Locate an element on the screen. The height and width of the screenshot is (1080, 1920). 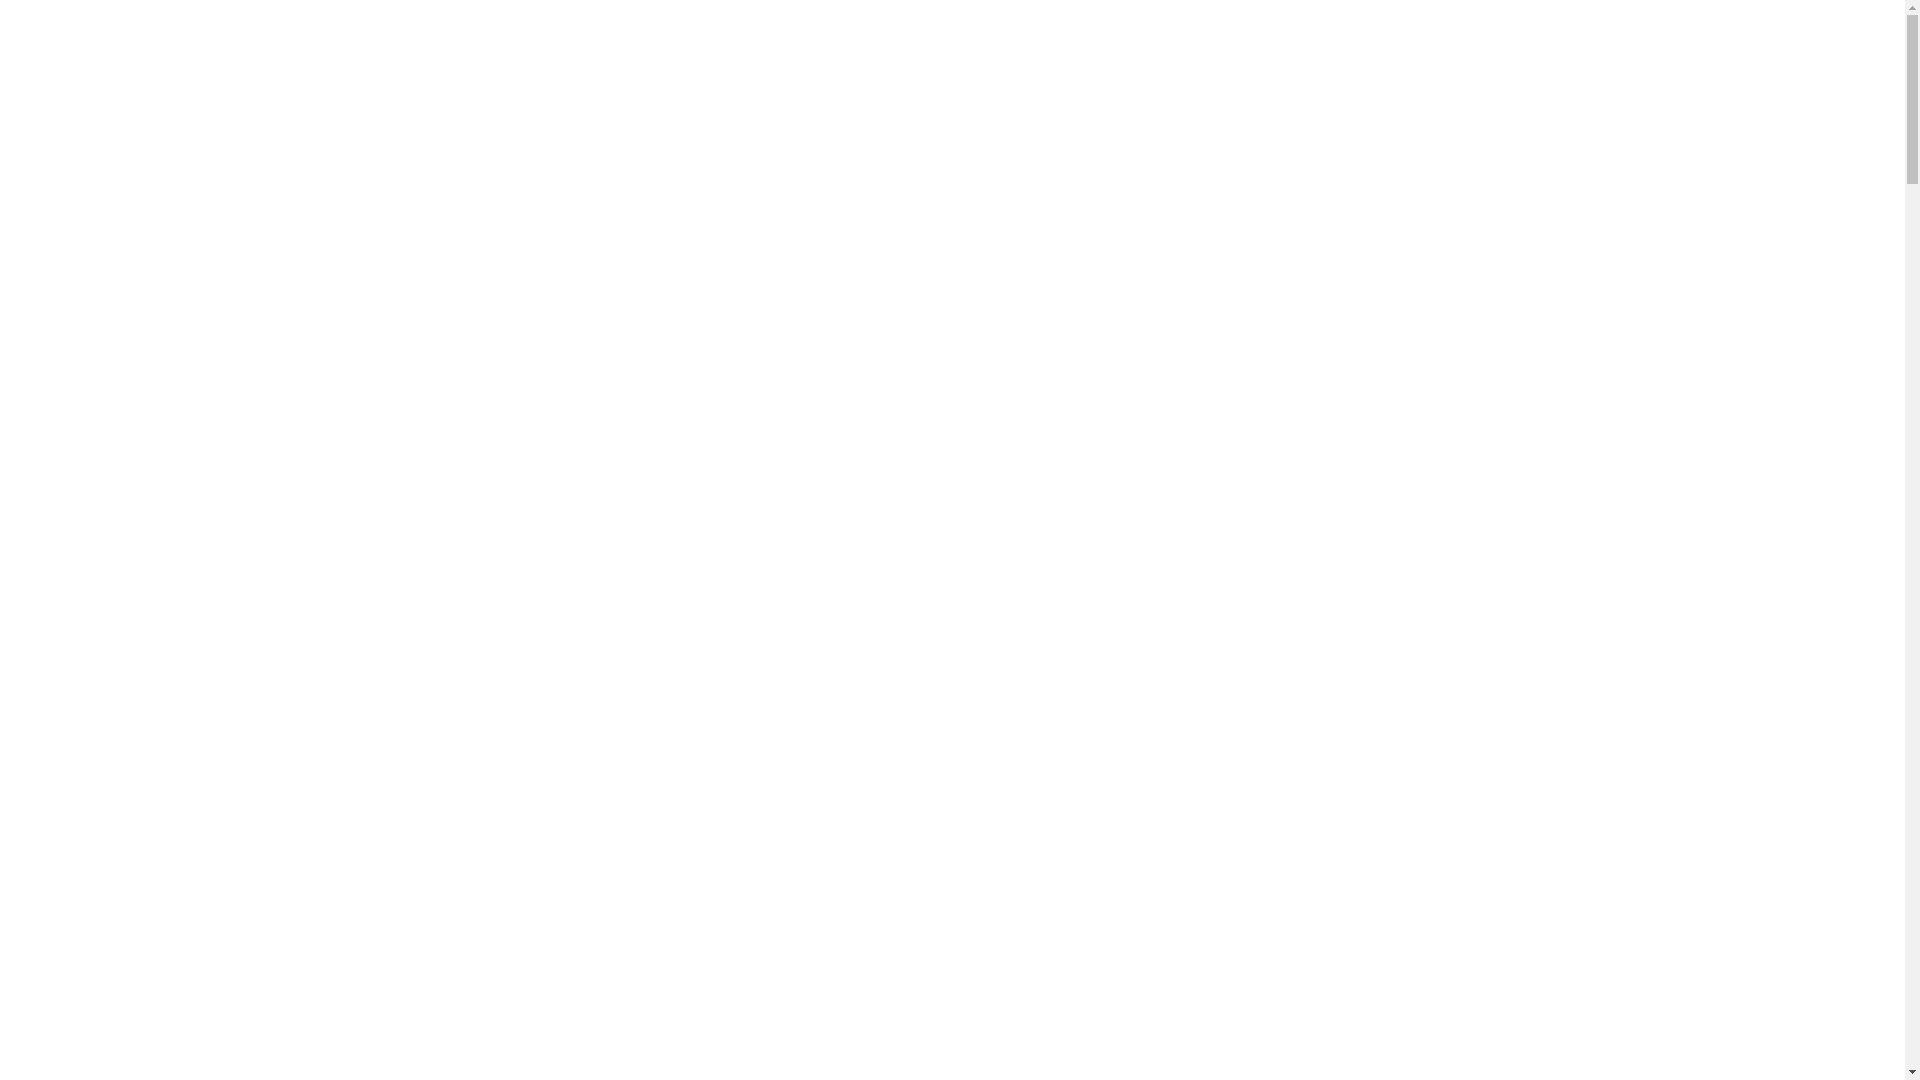
Skip to content is located at coordinates (56, 16).